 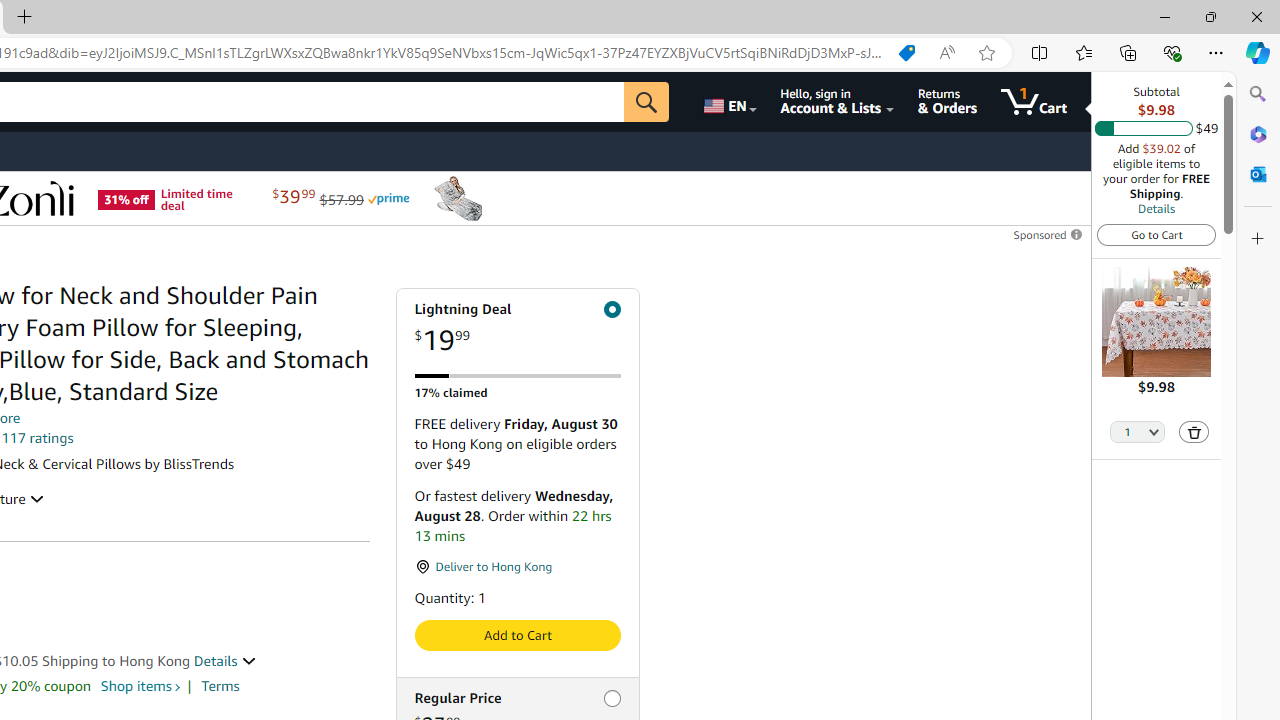 What do you see at coordinates (225, 660) in the screenshot?
I see `Details ` at bounding box center [225, 660].